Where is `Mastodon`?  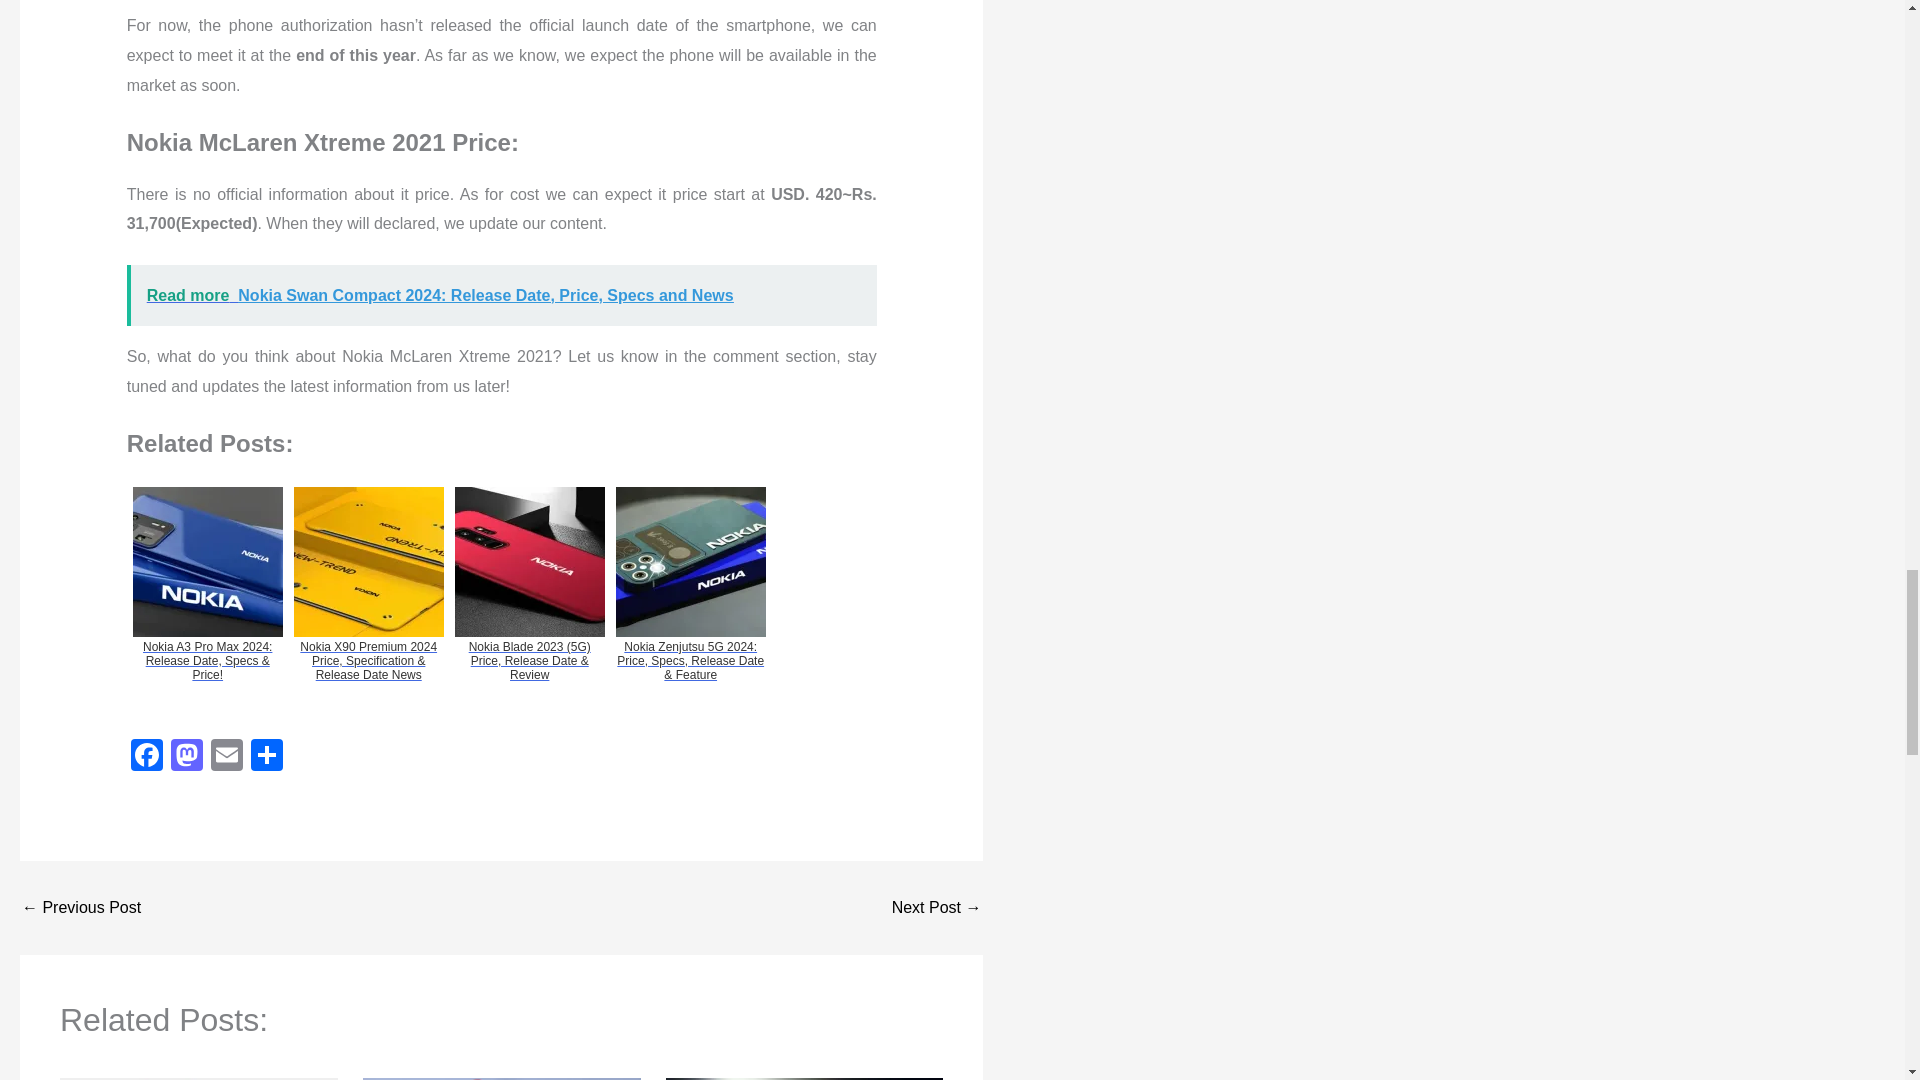 Mastodon is located at coordinates (187, 757).